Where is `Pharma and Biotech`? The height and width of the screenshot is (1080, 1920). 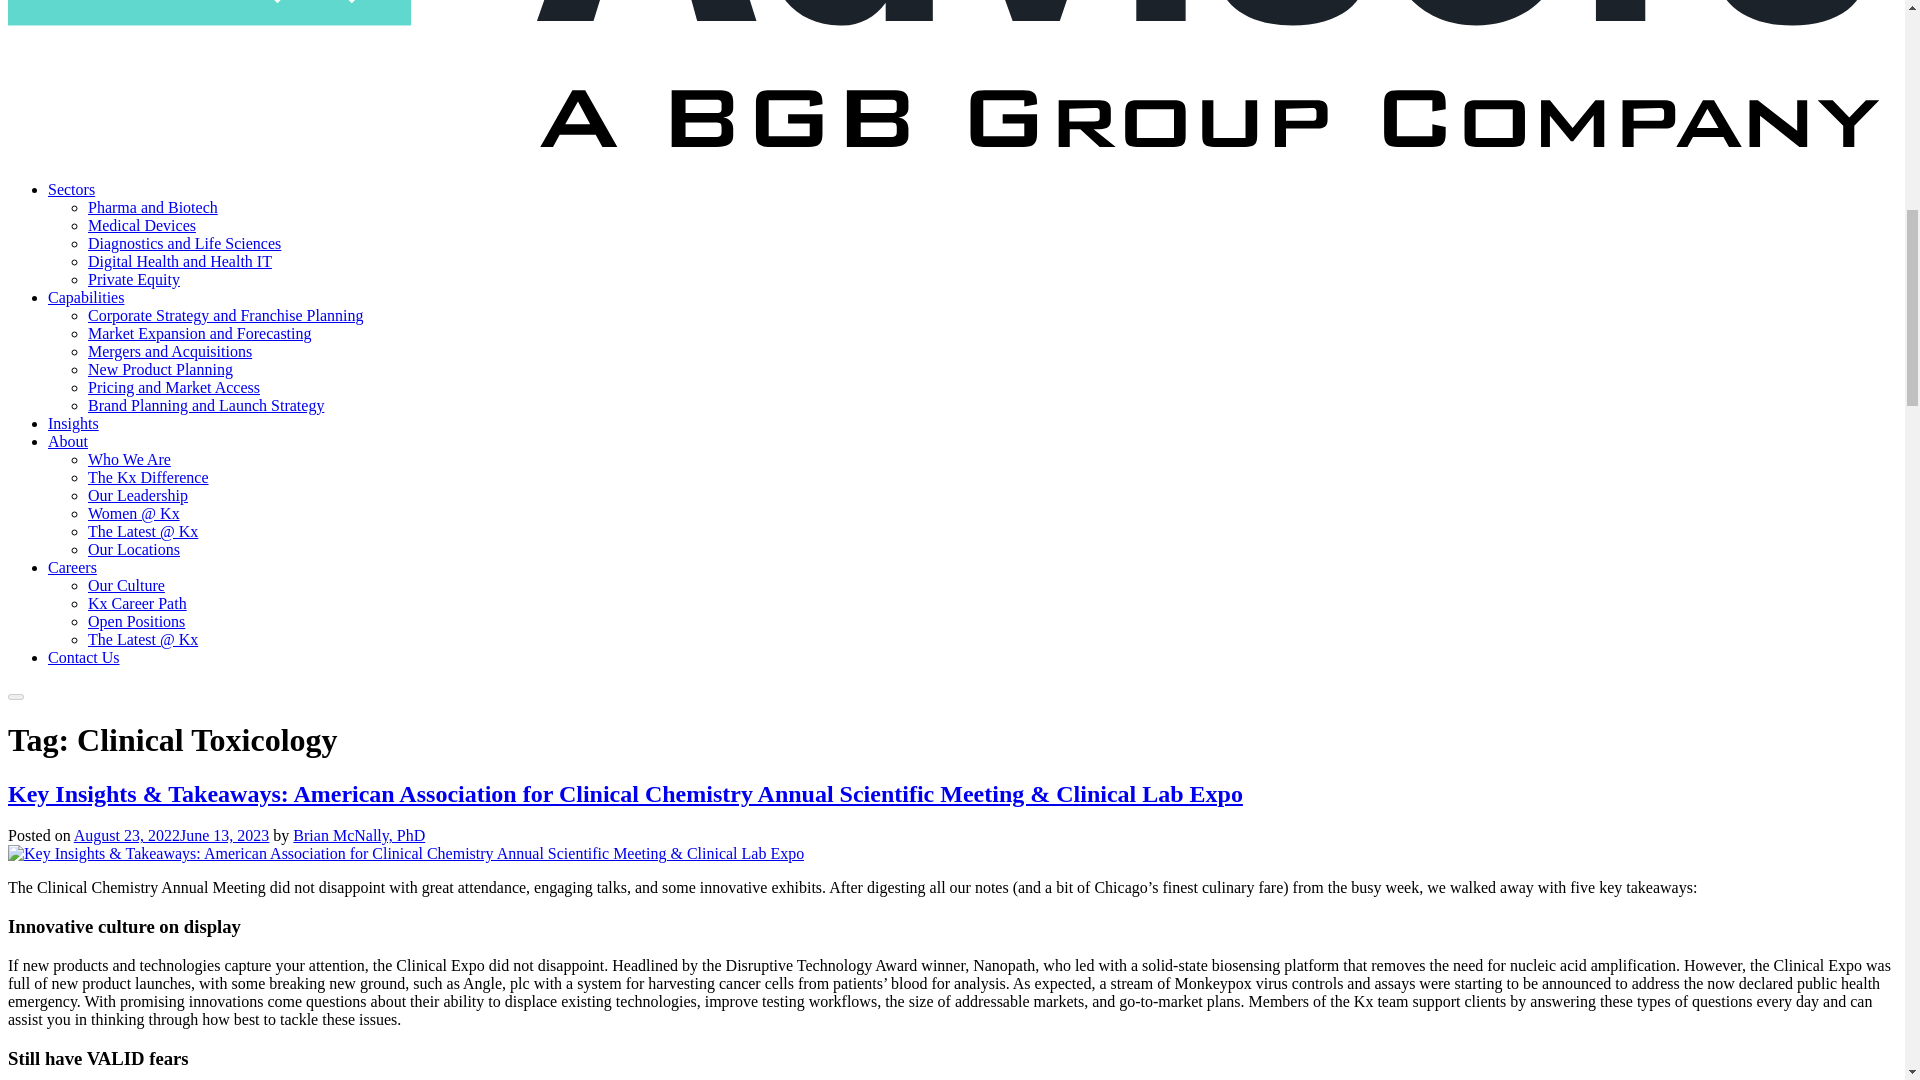
Pharma and Biotech is located at coordinates (153, 207).